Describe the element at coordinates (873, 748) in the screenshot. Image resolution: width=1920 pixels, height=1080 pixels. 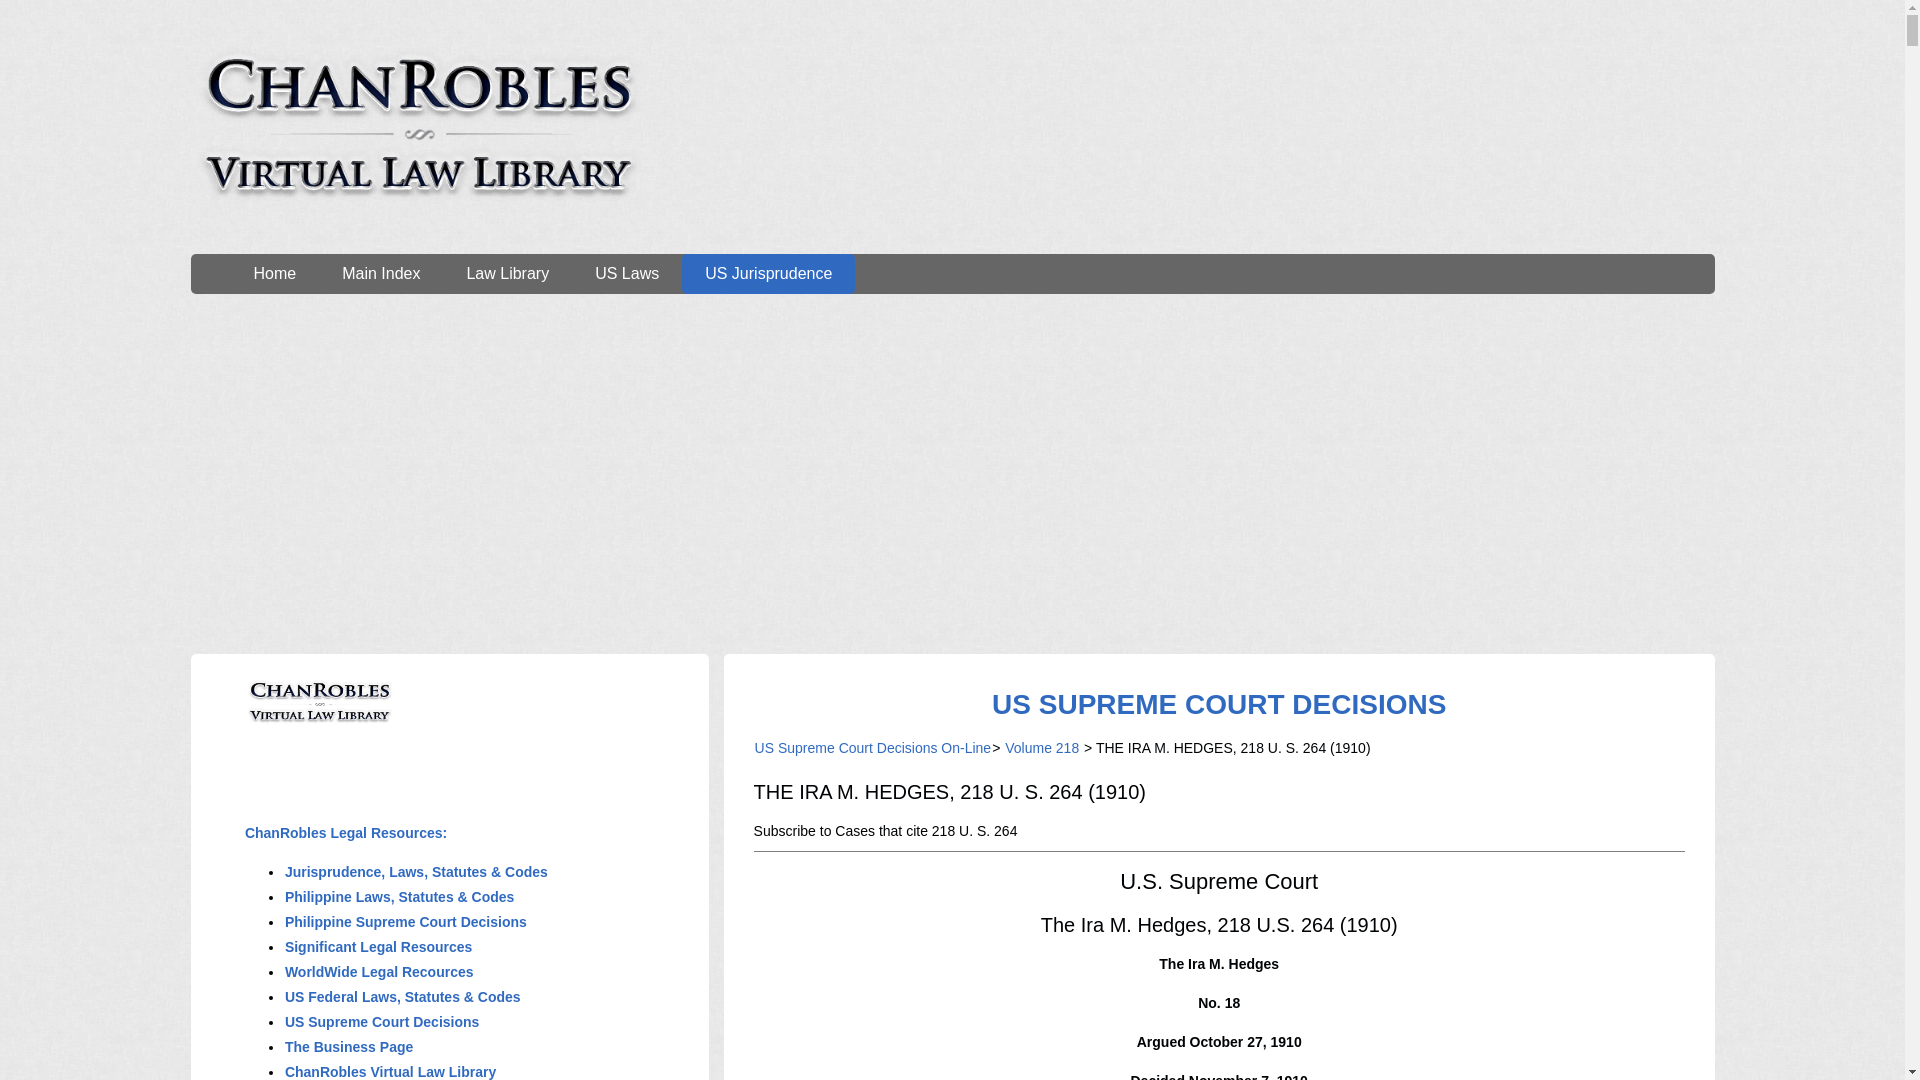
I see `US Supreme Court Decisions On-Line` at that location.